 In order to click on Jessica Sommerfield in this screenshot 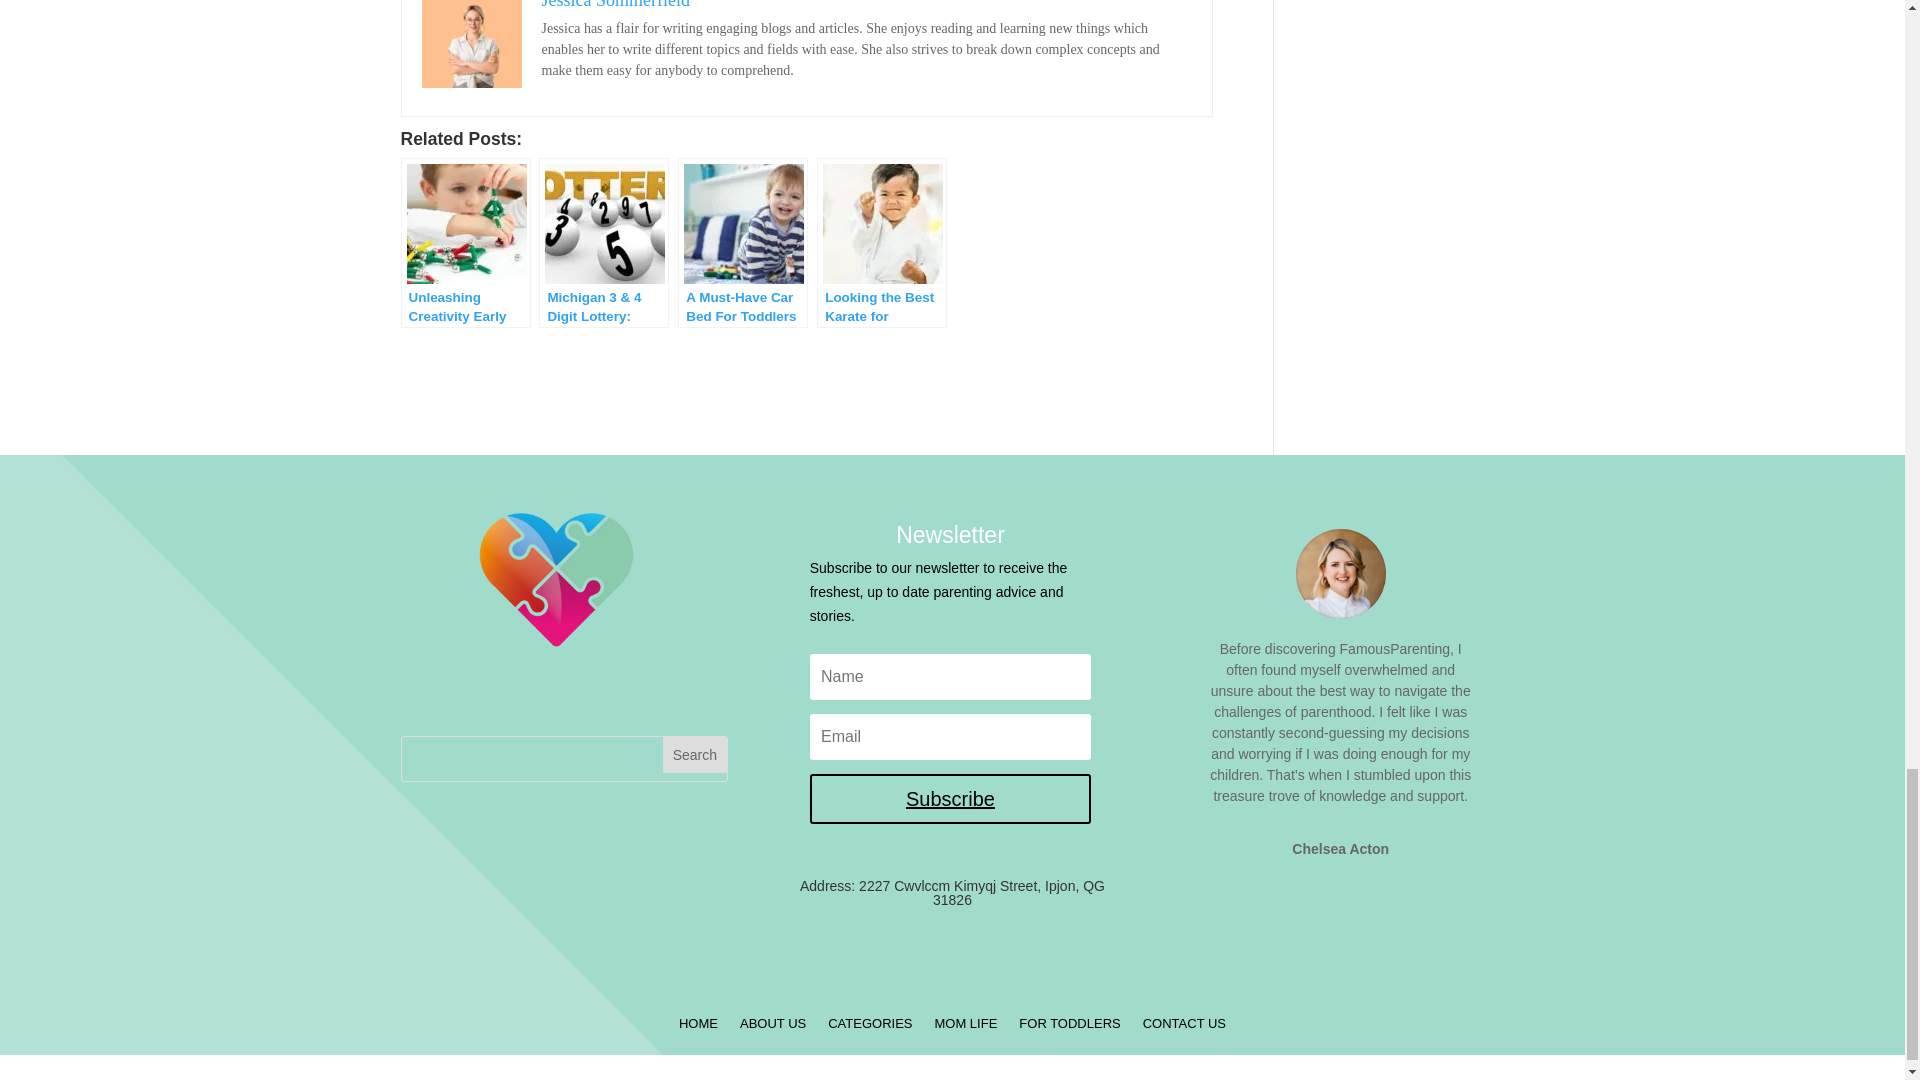, I will do `click(615, 4)`.